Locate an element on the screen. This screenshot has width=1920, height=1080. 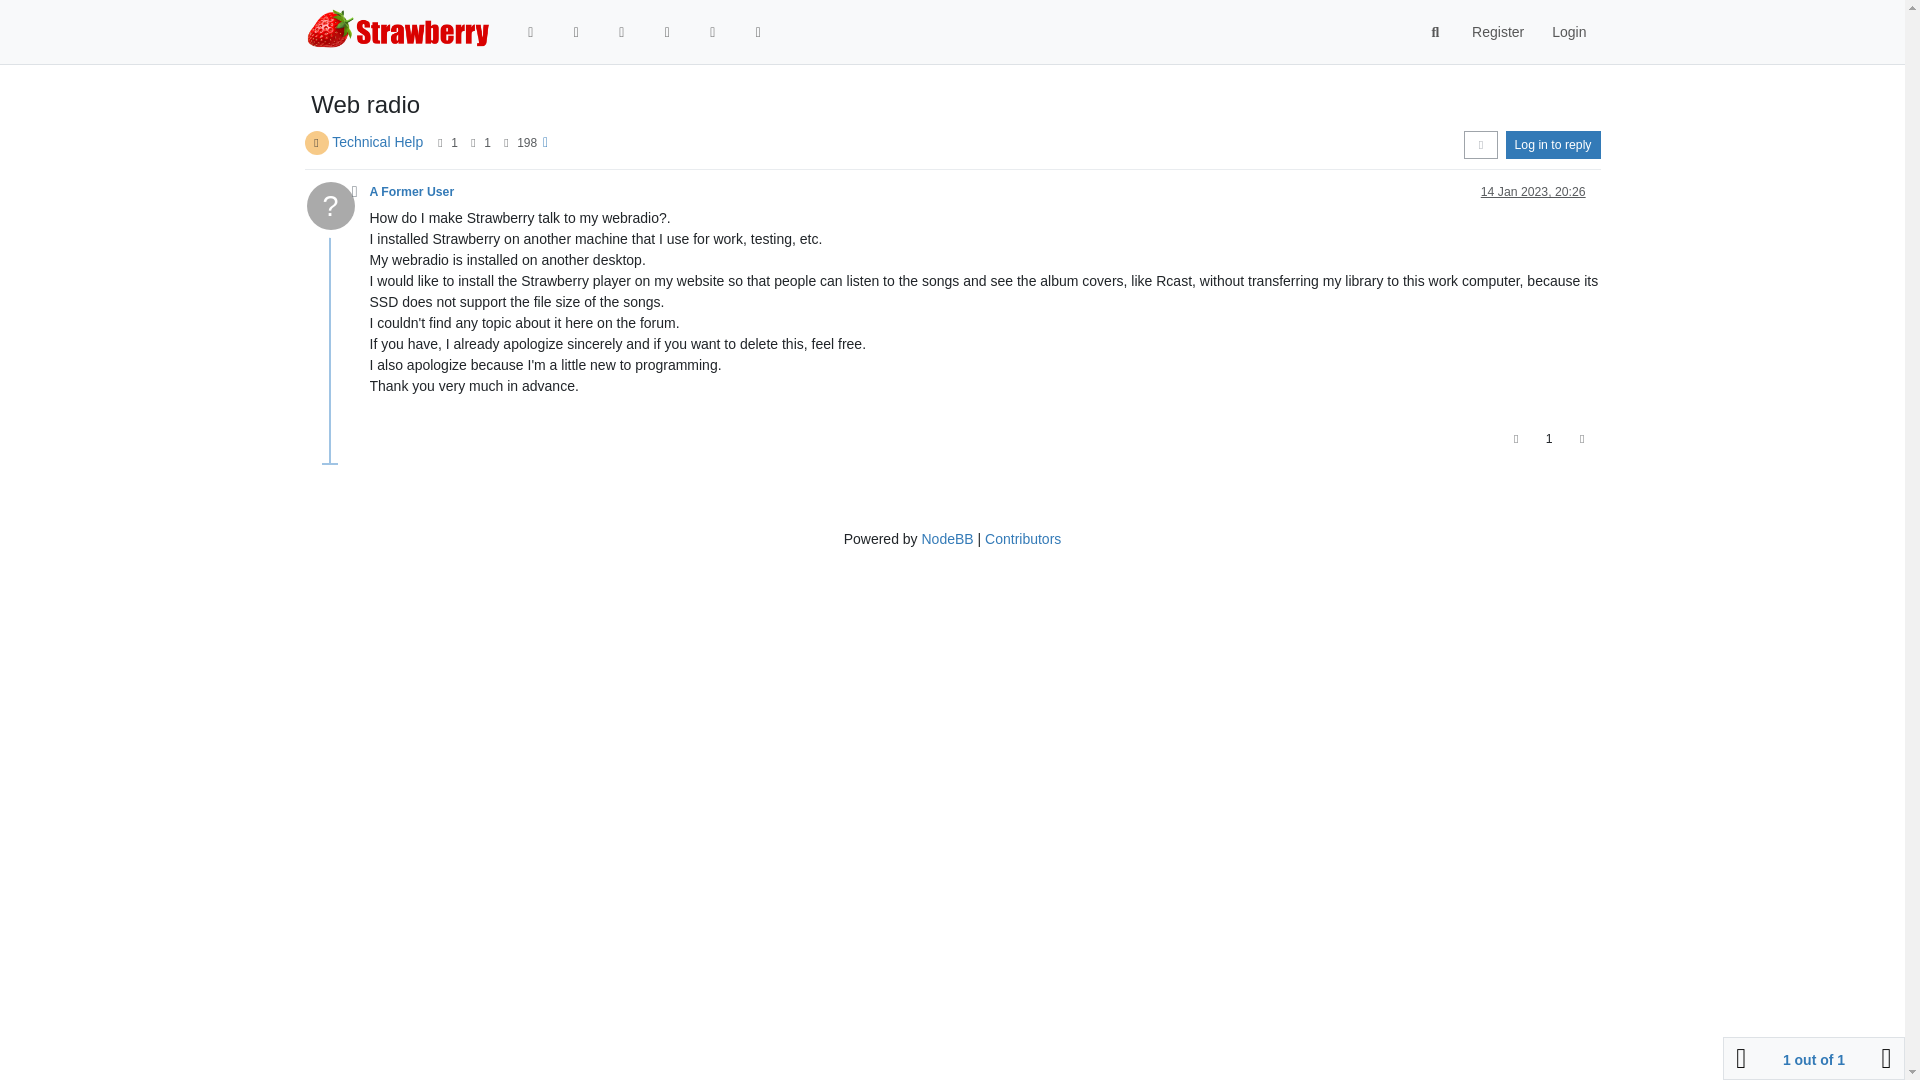
Users is located at coordinates (712, 32).